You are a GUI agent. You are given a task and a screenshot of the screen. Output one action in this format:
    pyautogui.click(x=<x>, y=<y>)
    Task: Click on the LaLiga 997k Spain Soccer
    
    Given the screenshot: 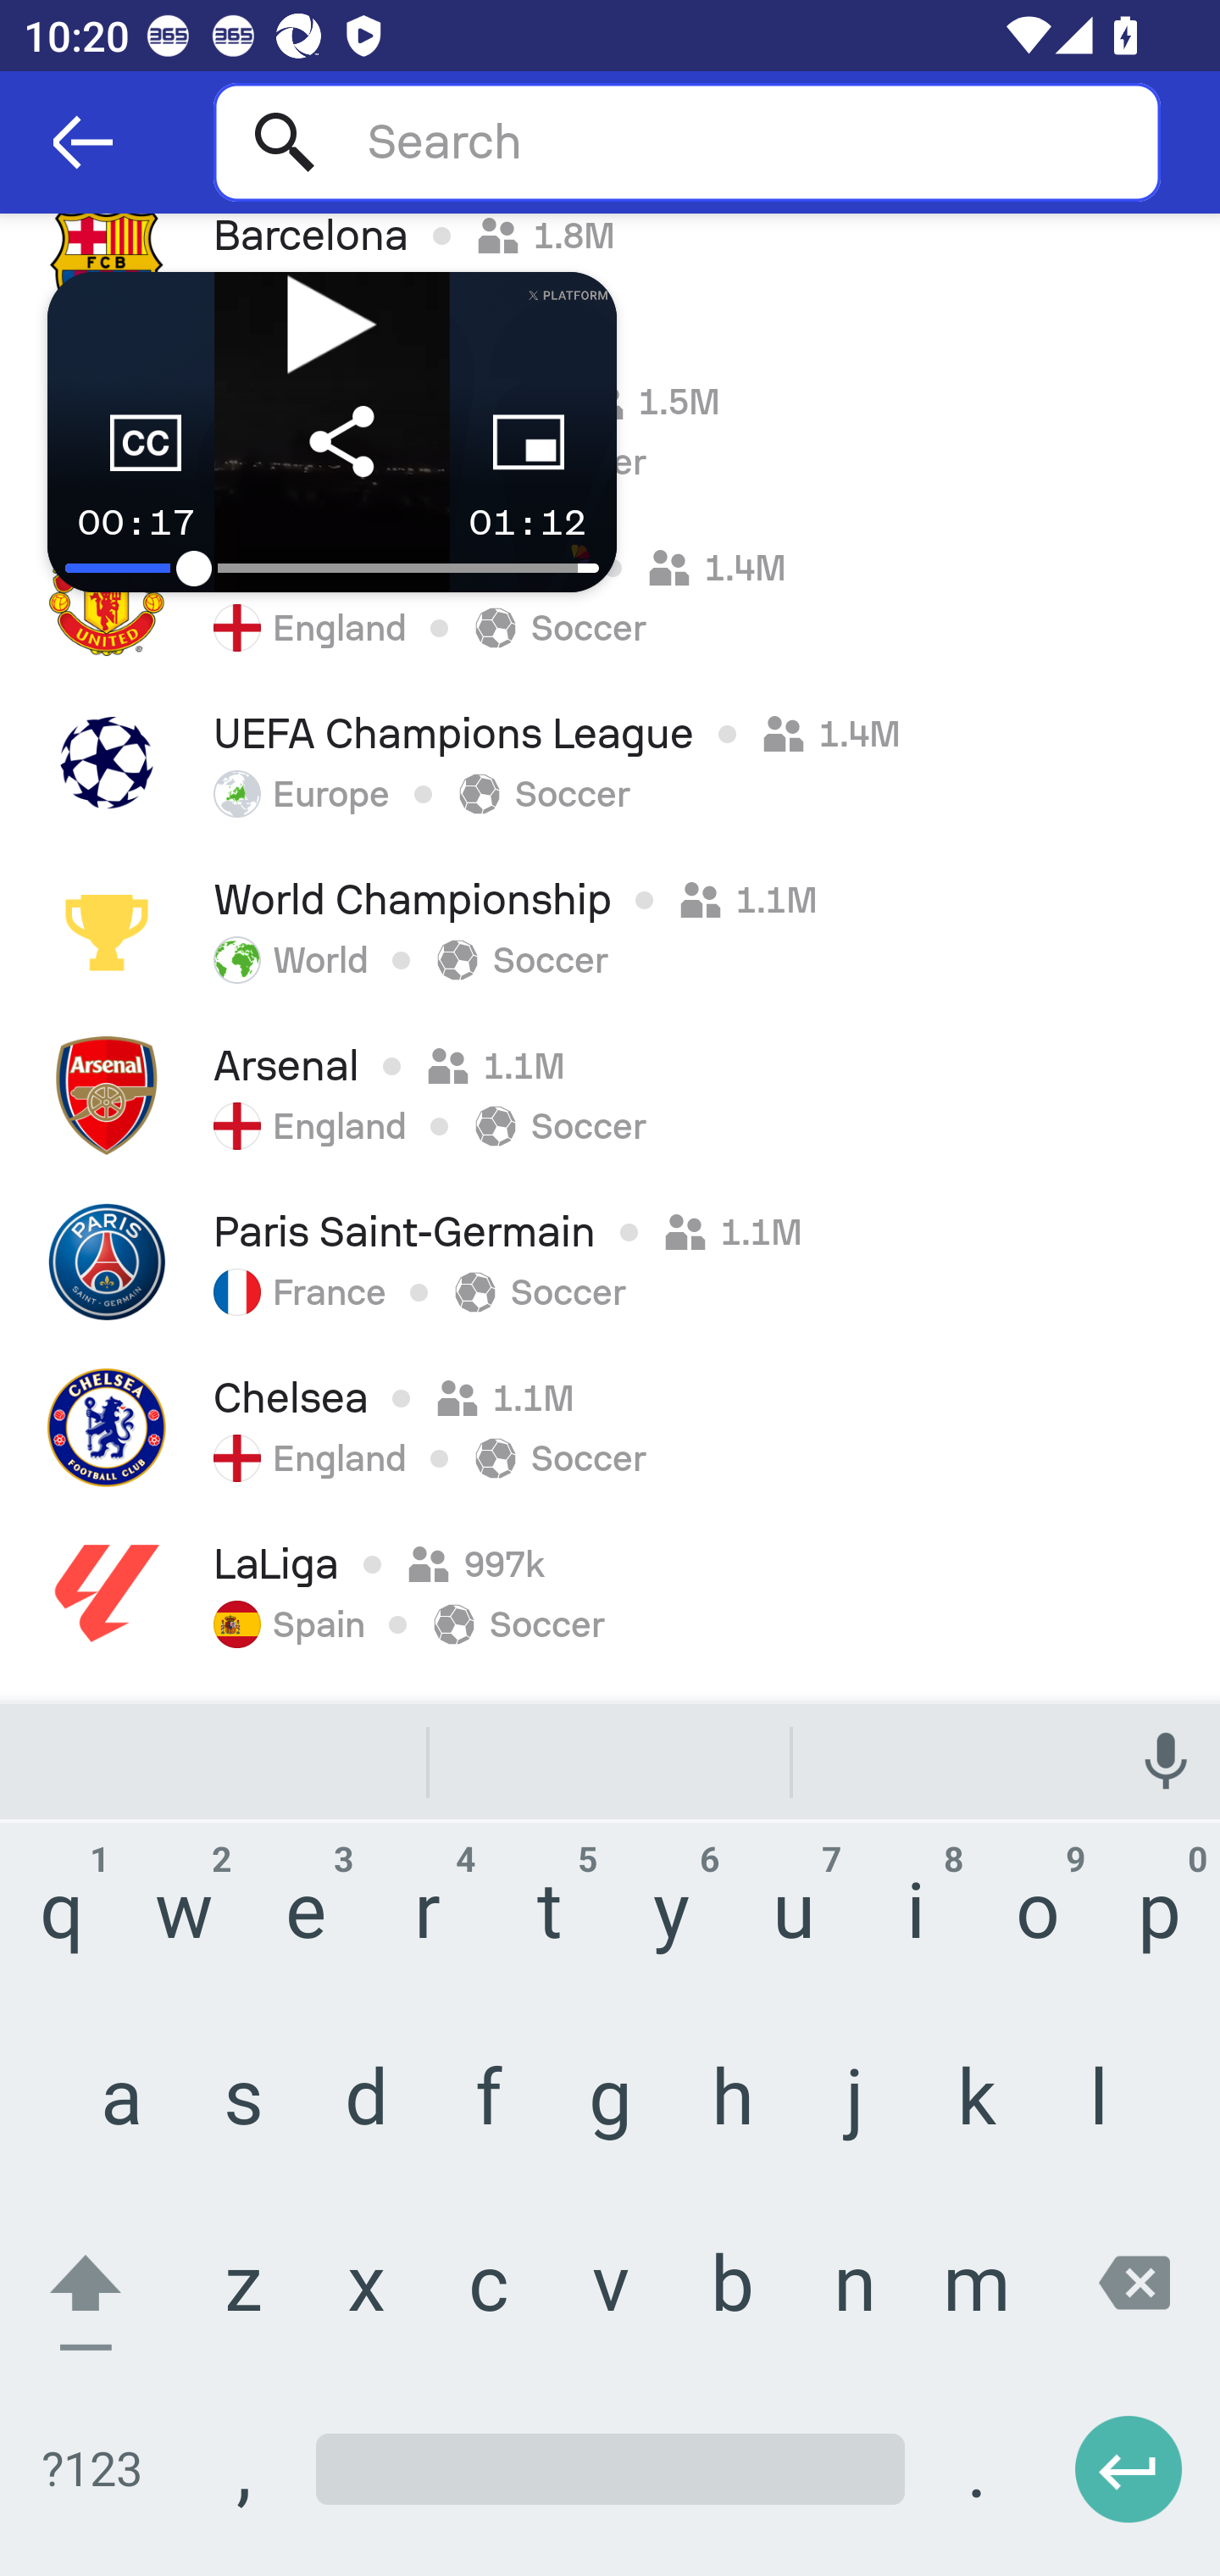 What is the action you would take?
    pyautogui.click(x=610, y=1595)
    